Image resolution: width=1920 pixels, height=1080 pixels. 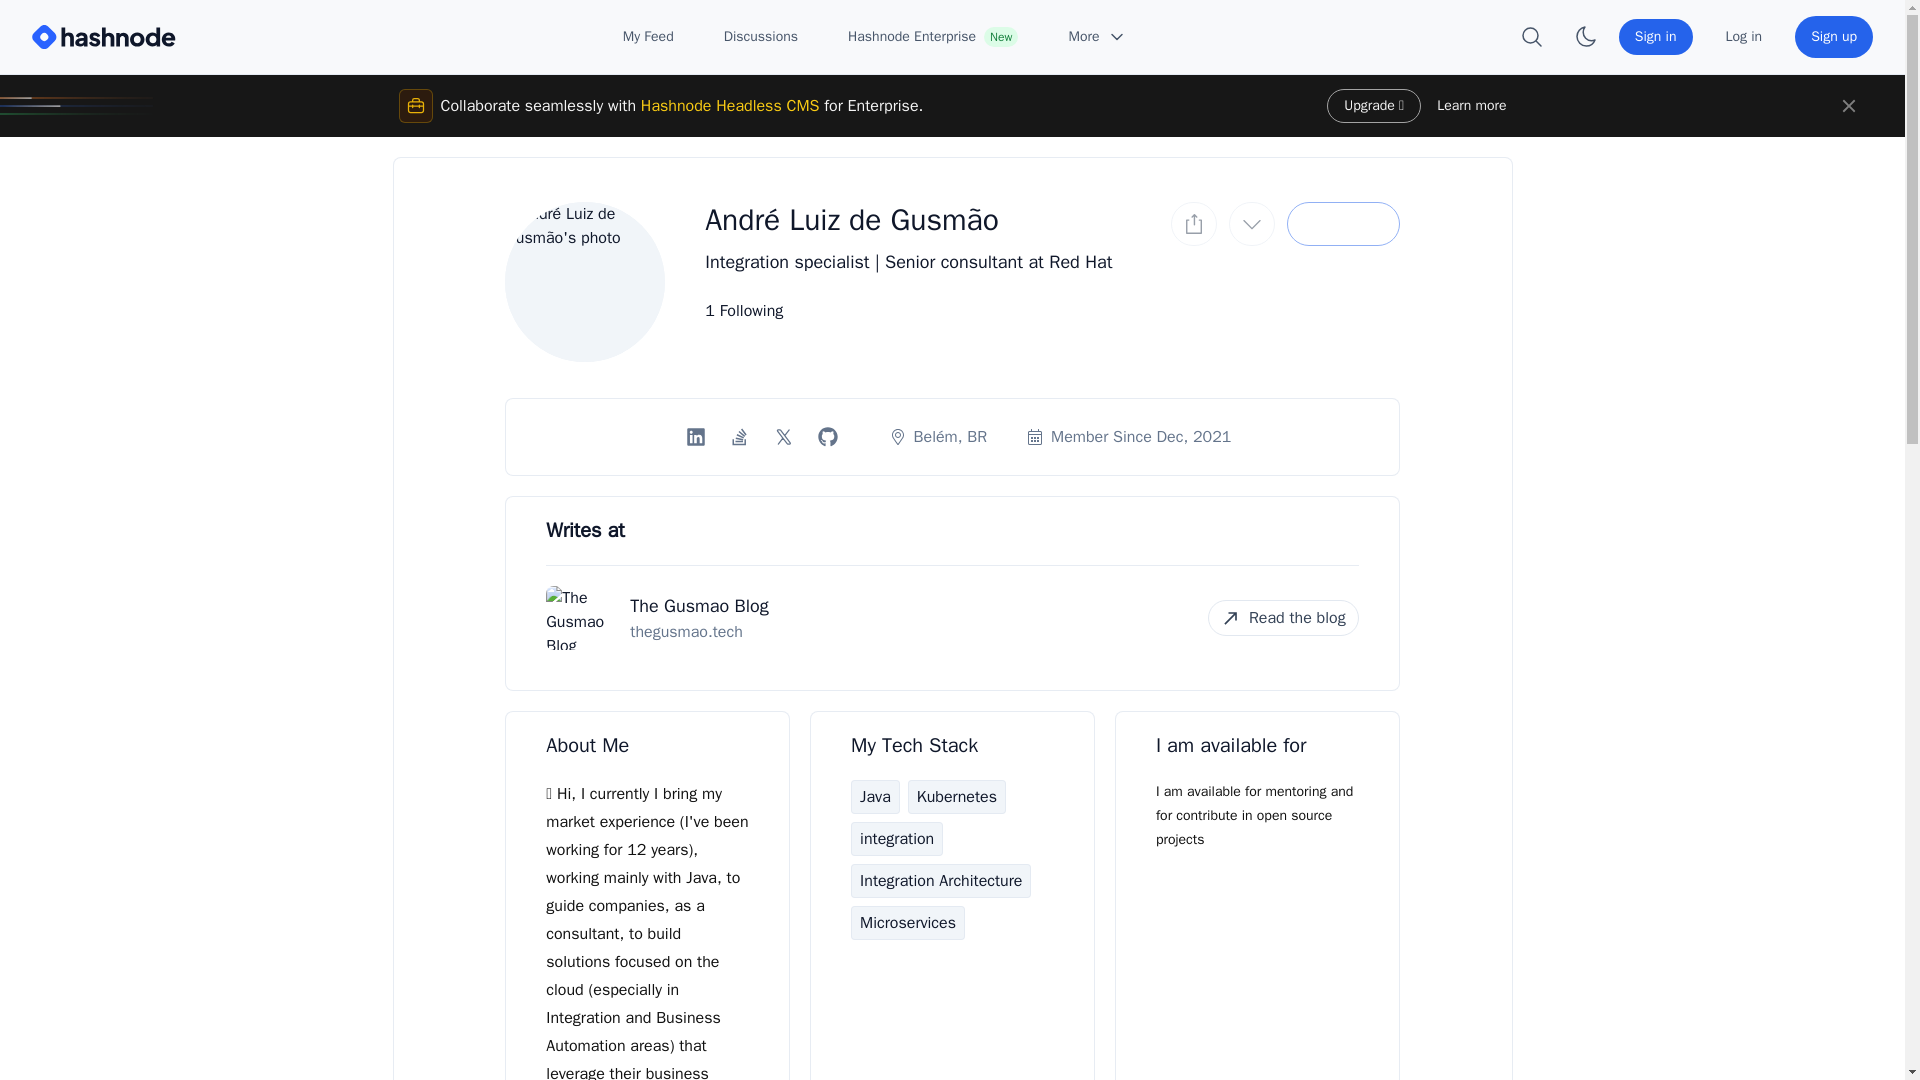 What do you see at coordinates (685, 632) in the screenshot?
I see `thegusmao.tech` at bounding box center [685, 632].